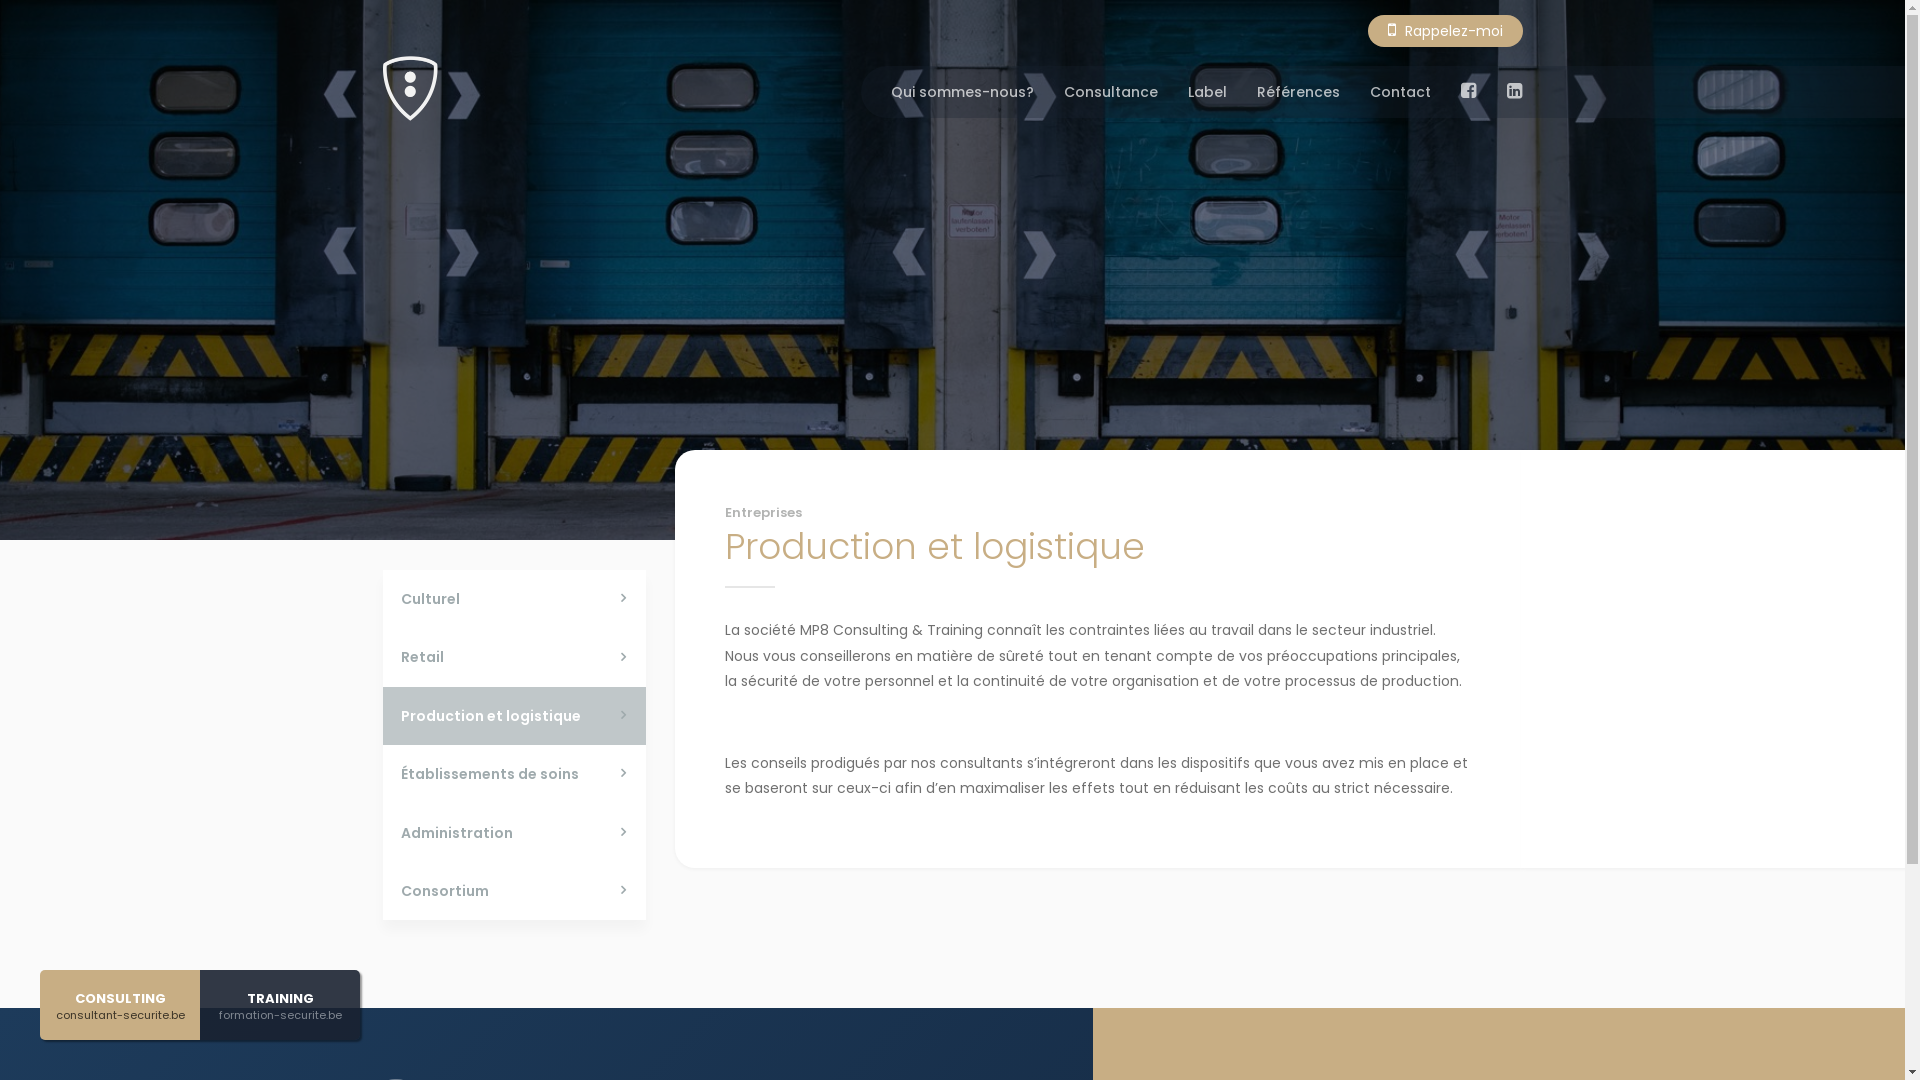  I want to click on Label, so click(1208, 92).